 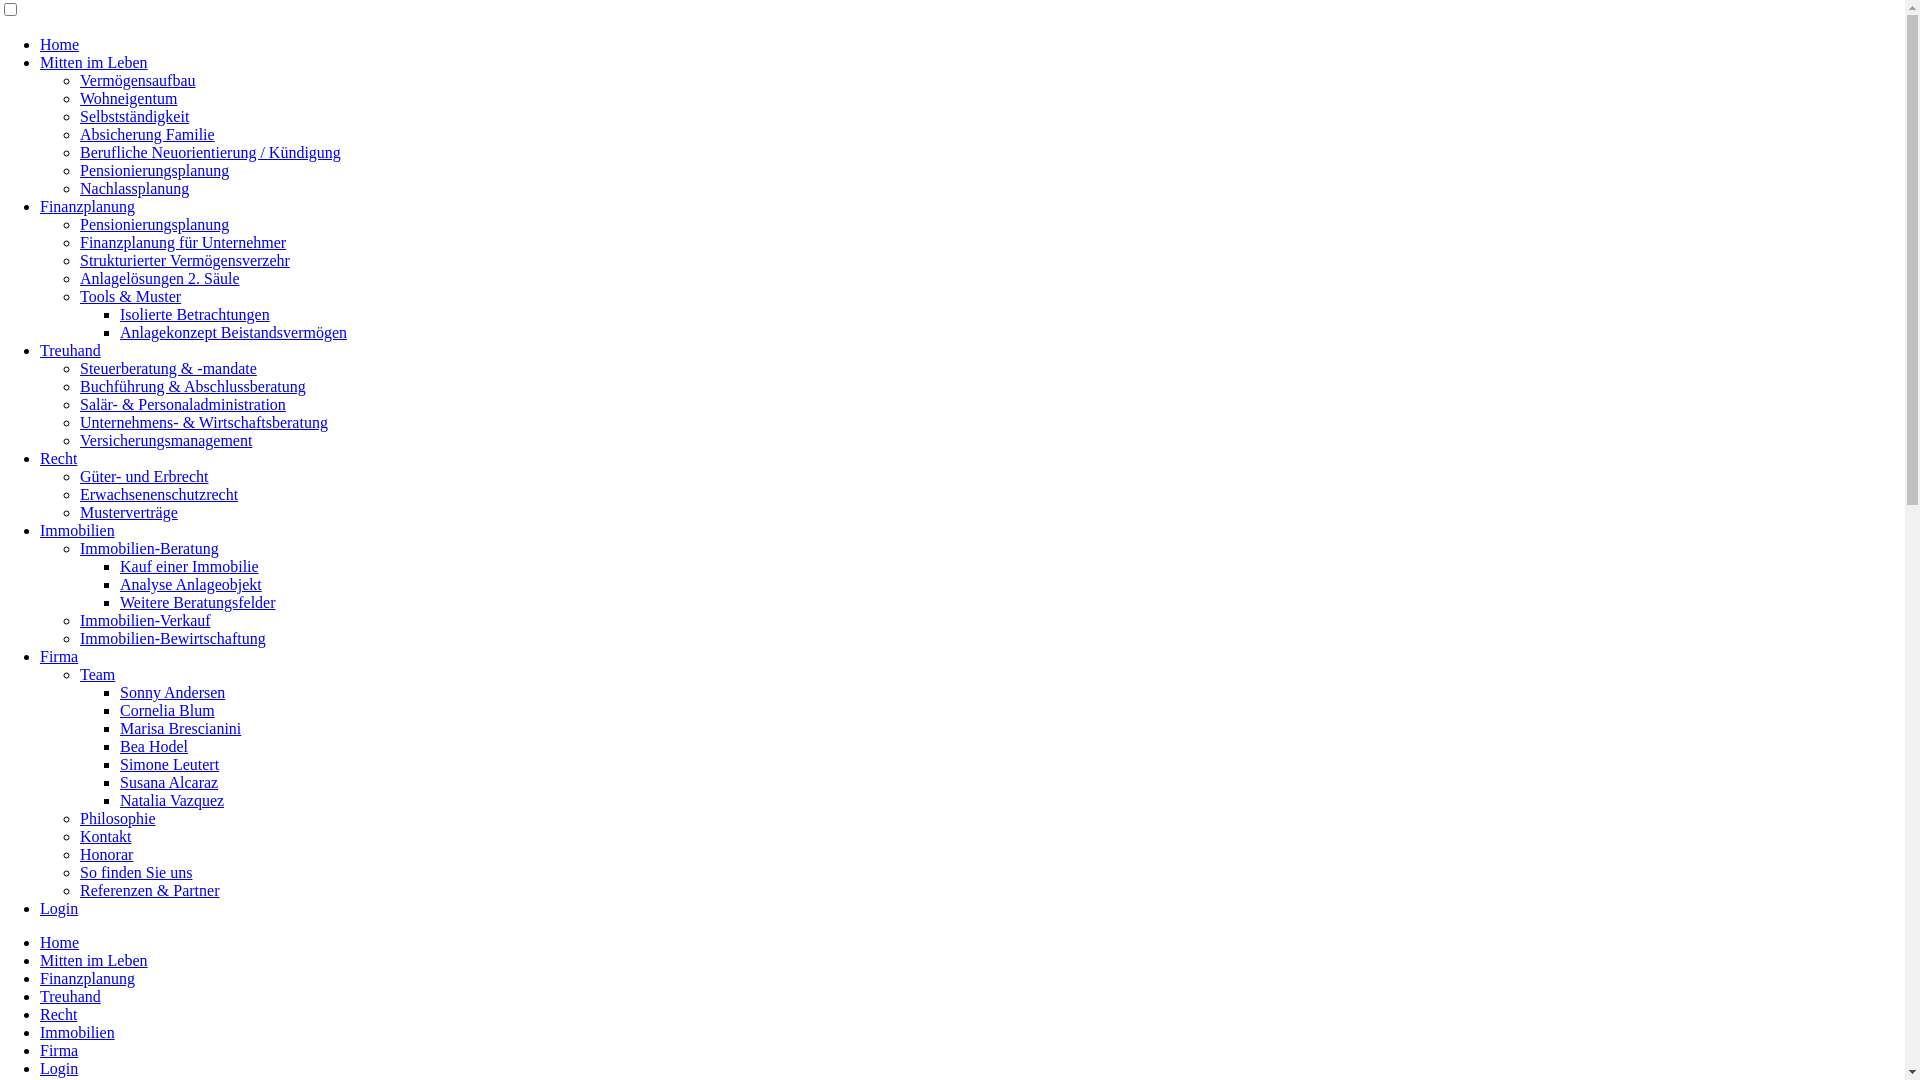 I want to click on Nachlassplanung, so click(x=134, y=188).